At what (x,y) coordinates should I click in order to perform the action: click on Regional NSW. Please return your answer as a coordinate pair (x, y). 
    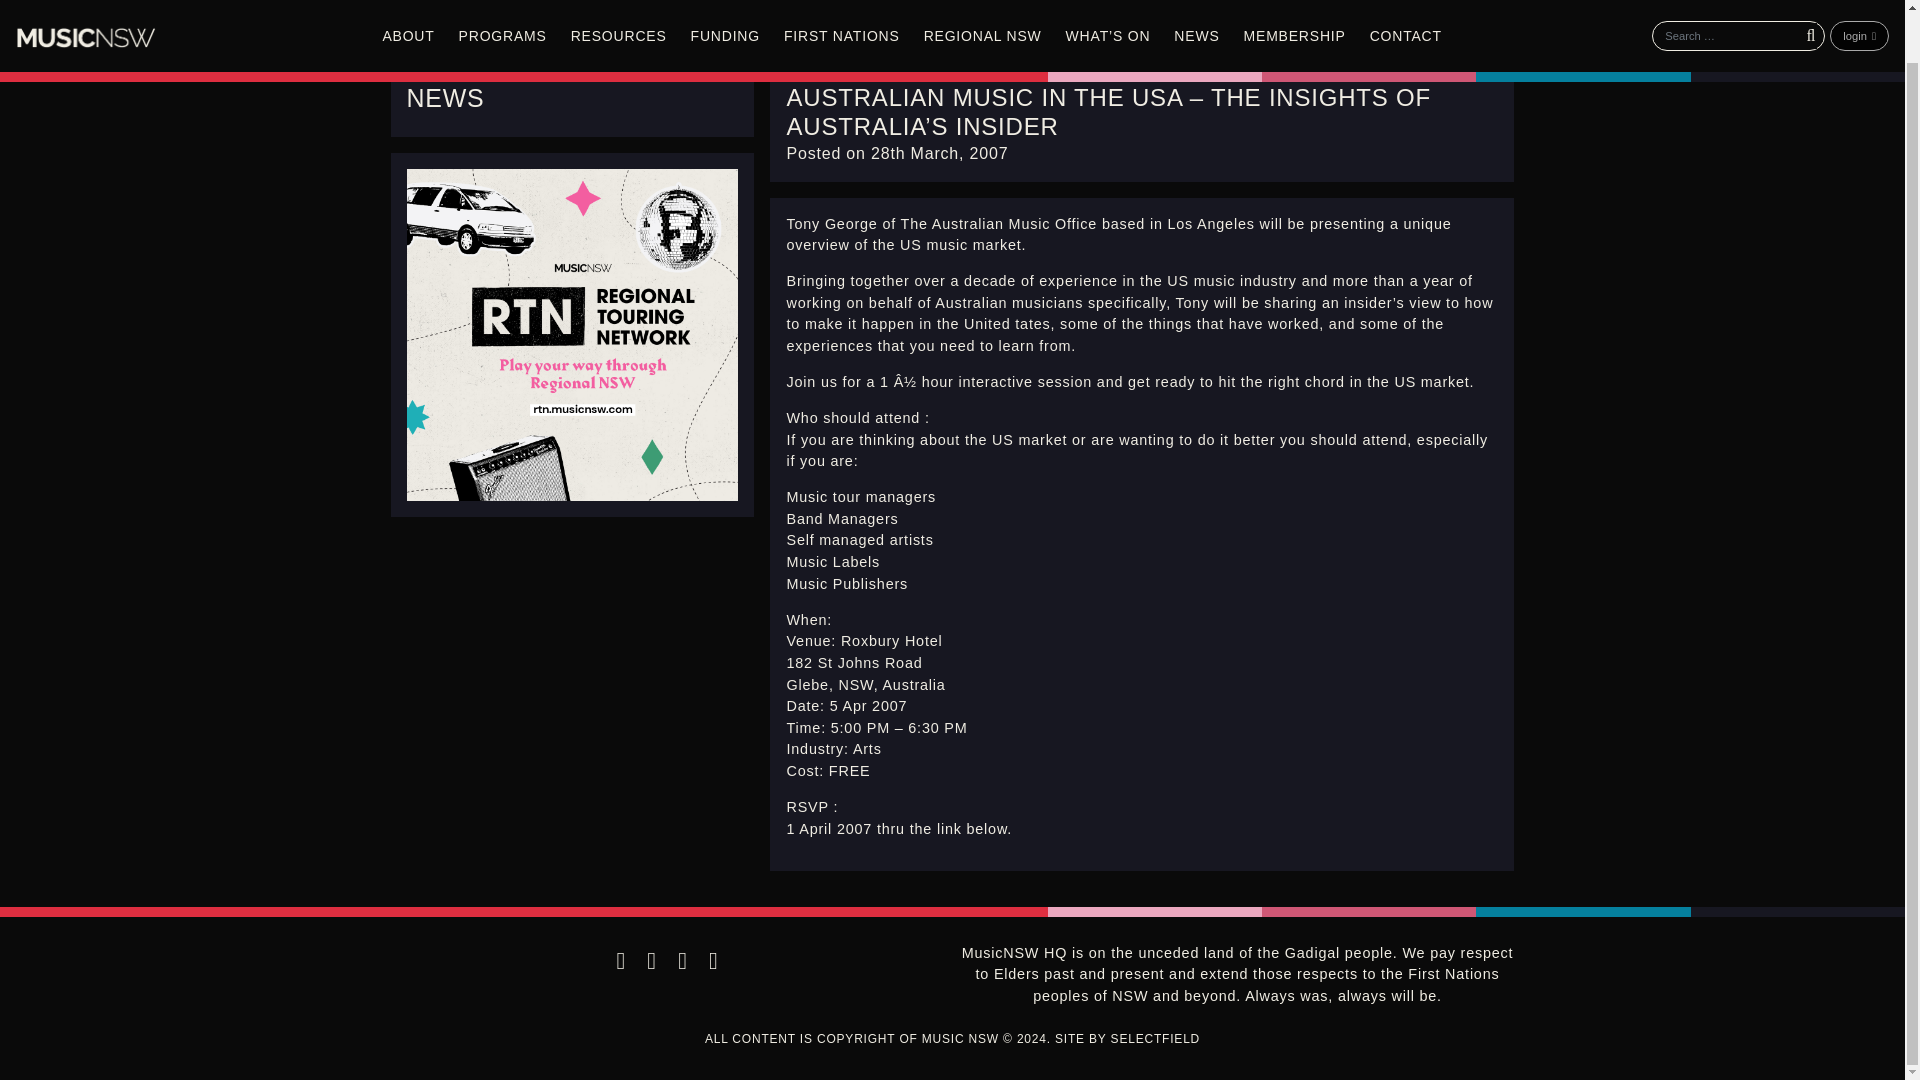
    Looking at the image, I should click on (983, 2).